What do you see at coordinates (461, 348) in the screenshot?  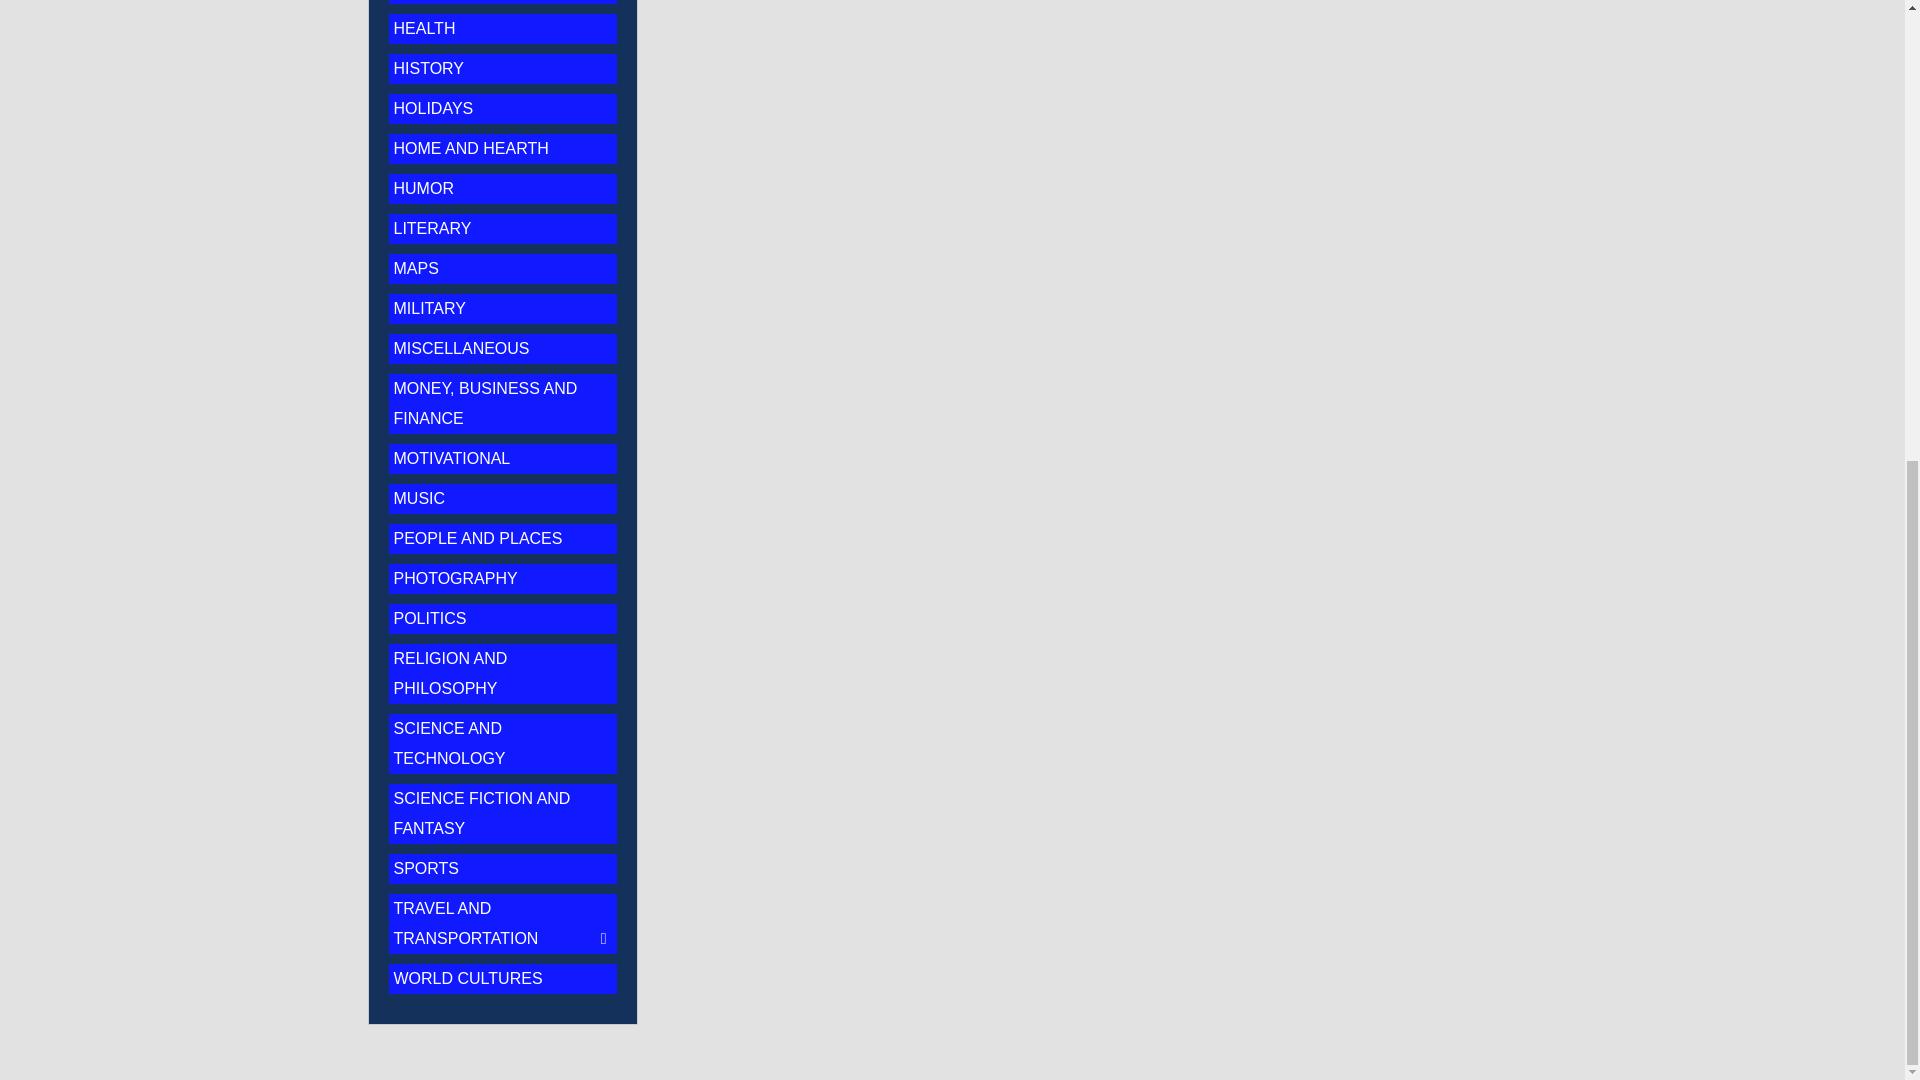 I see `MISCELLANEOUS` at bounding box center [461, 348].